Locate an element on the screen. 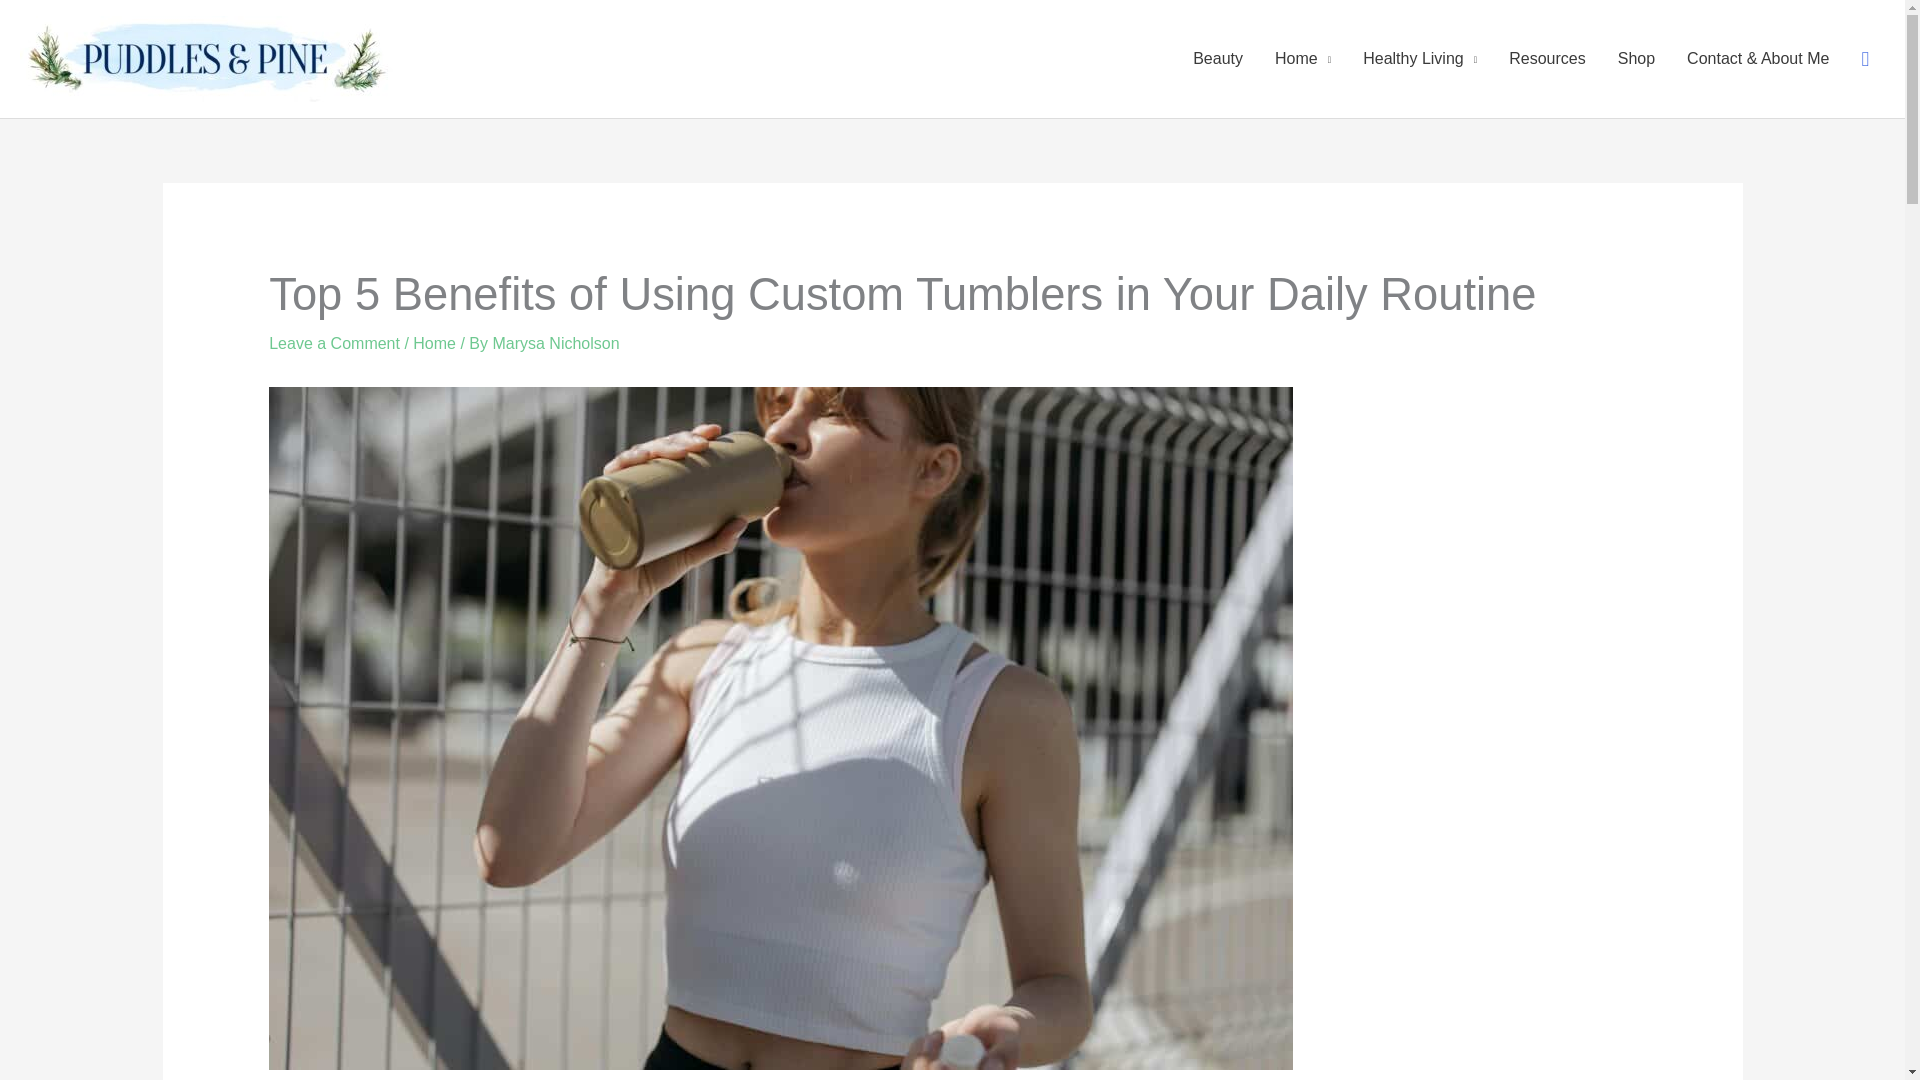 The height and width of the screenshot is (1080, 1920). Beauty is located at coordinates (1218, 58).